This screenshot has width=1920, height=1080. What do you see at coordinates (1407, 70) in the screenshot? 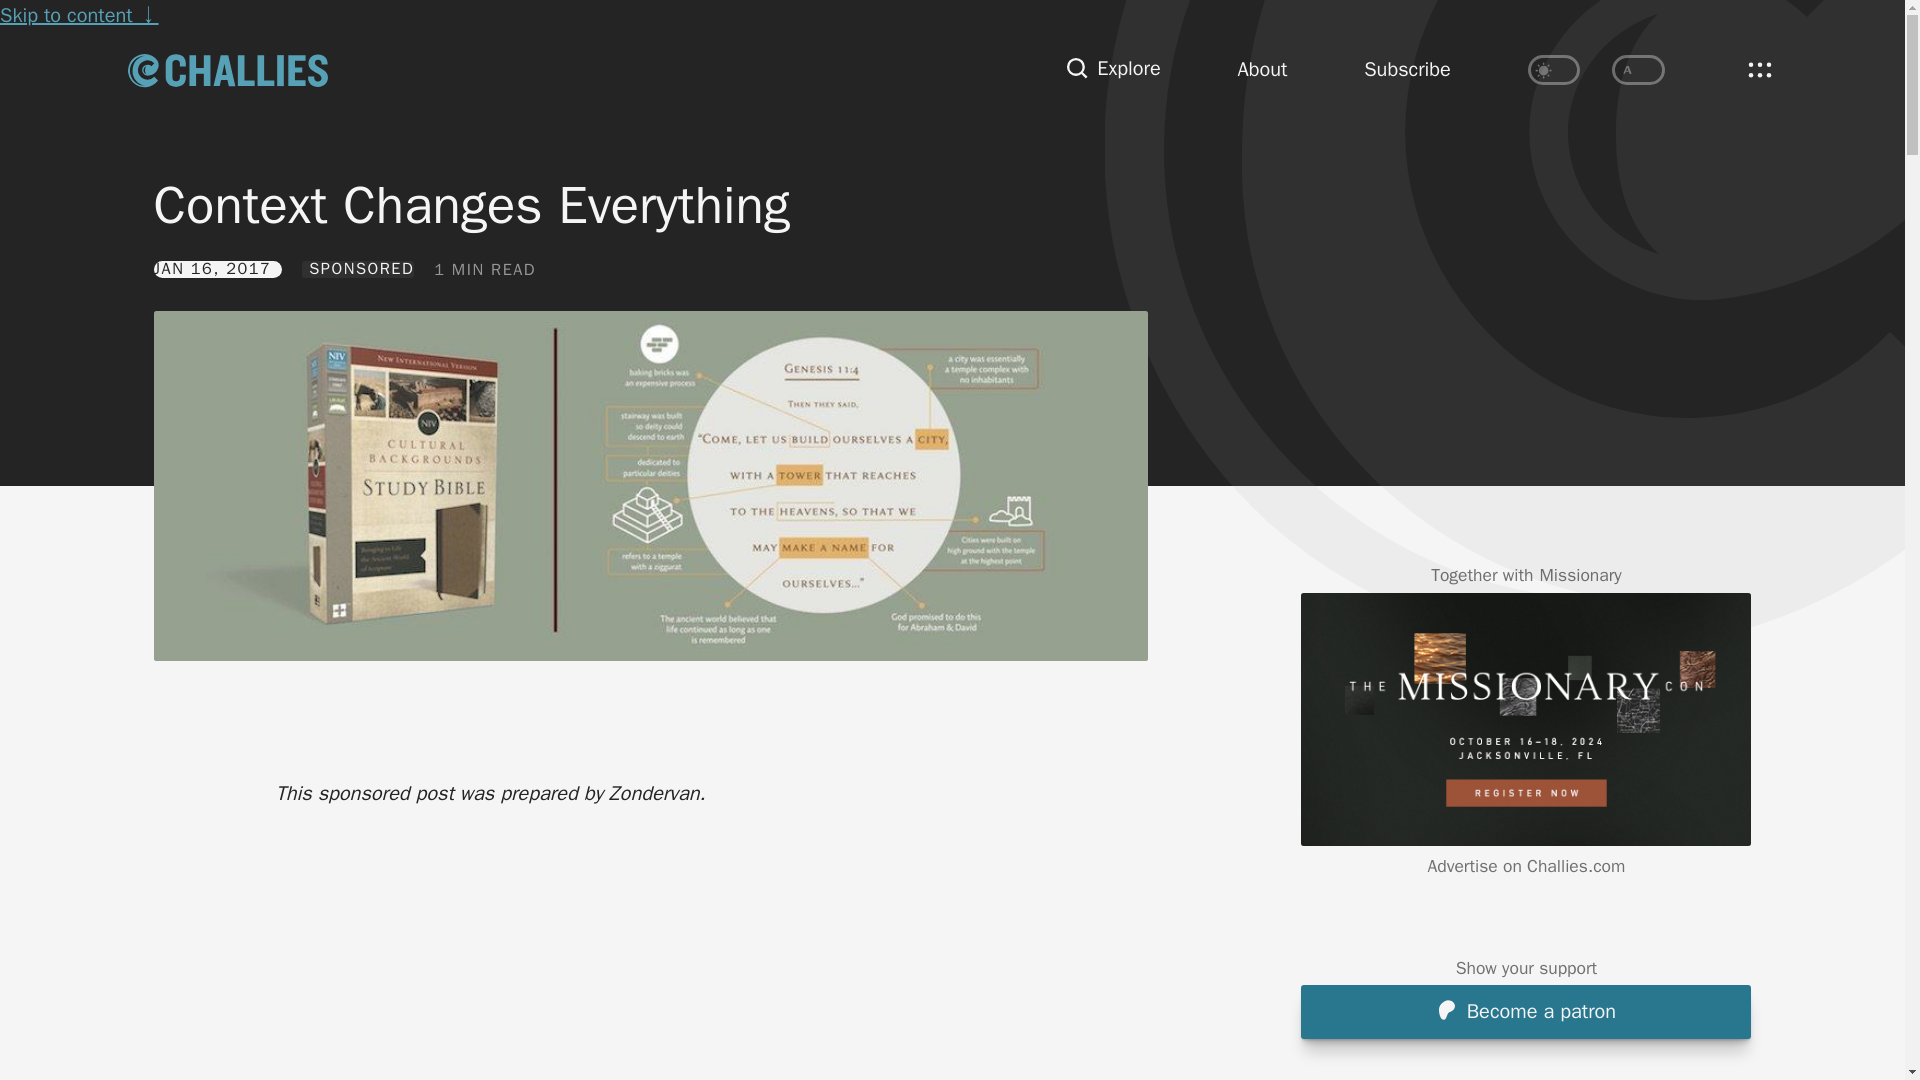
I see `Subscribe` at bounding box center [1407, 70].